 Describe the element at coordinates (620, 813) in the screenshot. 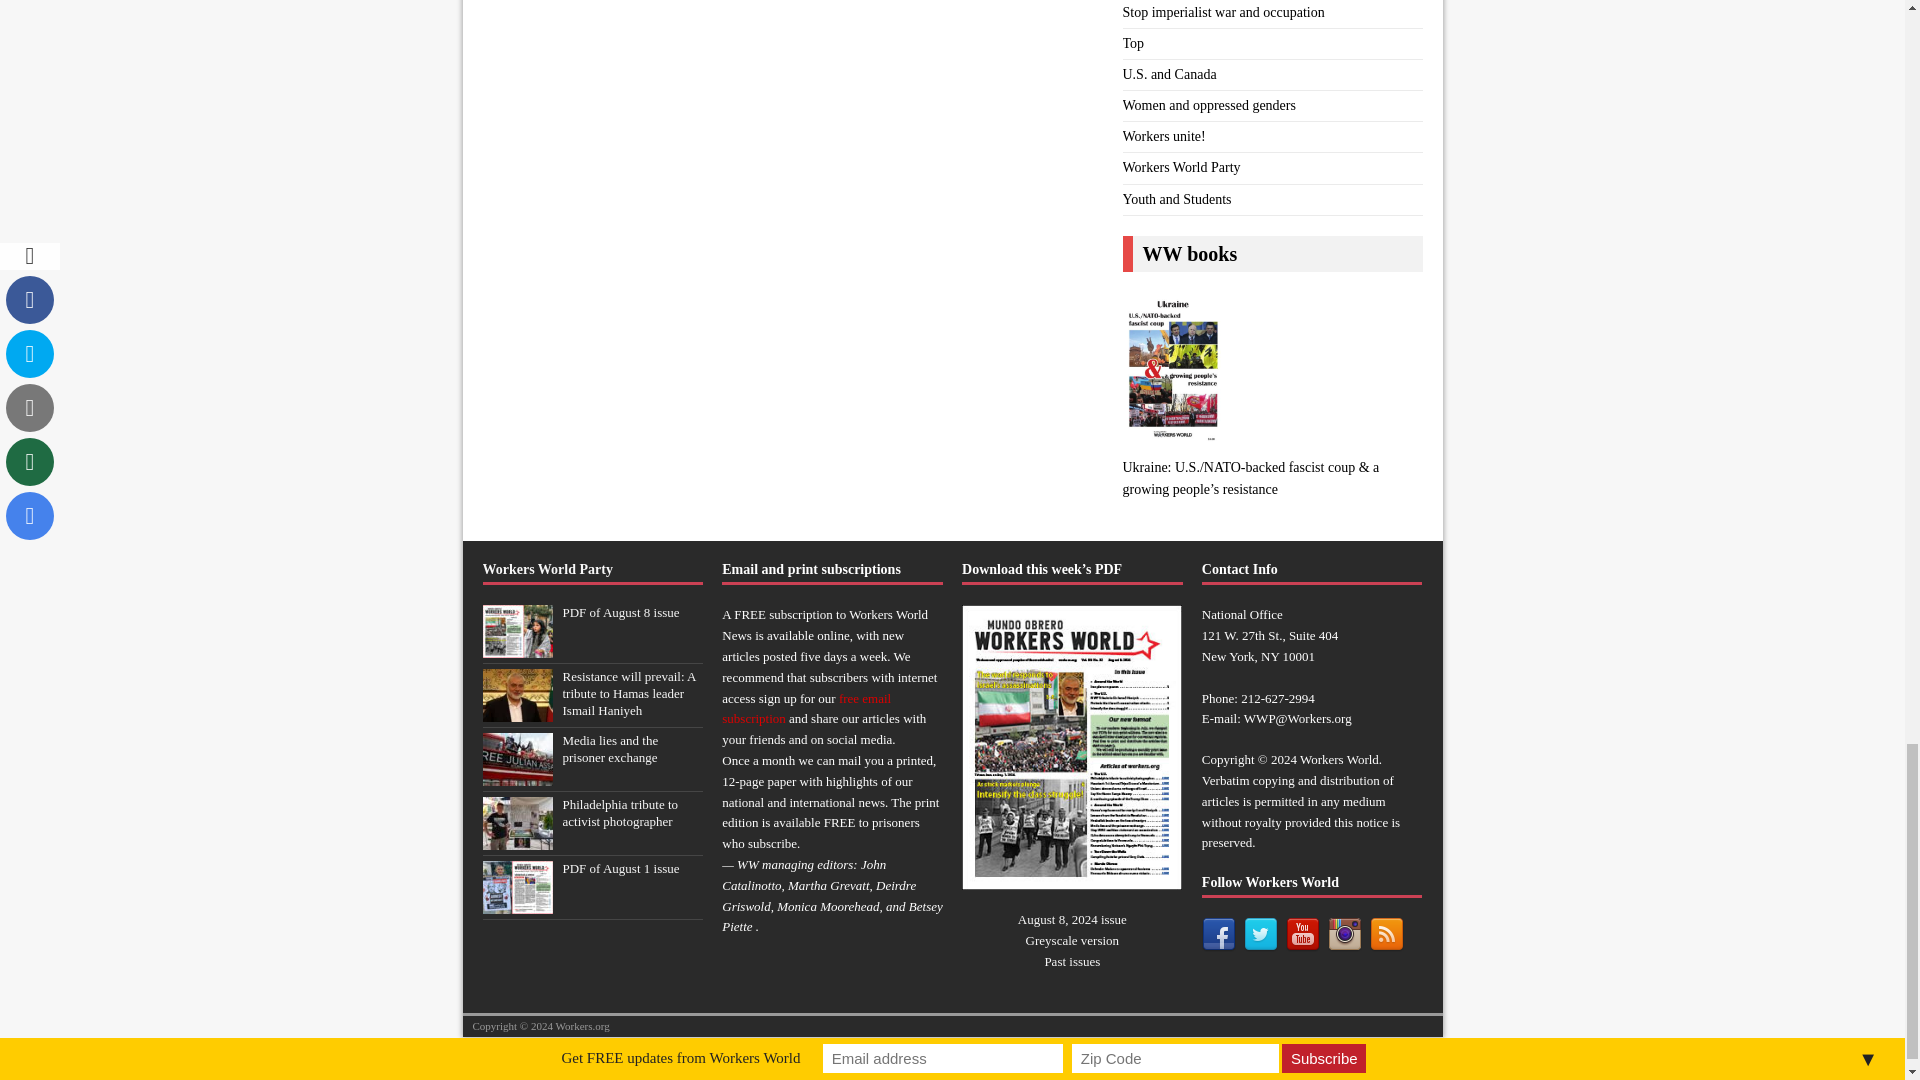

I see `Philadelphia tribute to activist photographer` at that location.